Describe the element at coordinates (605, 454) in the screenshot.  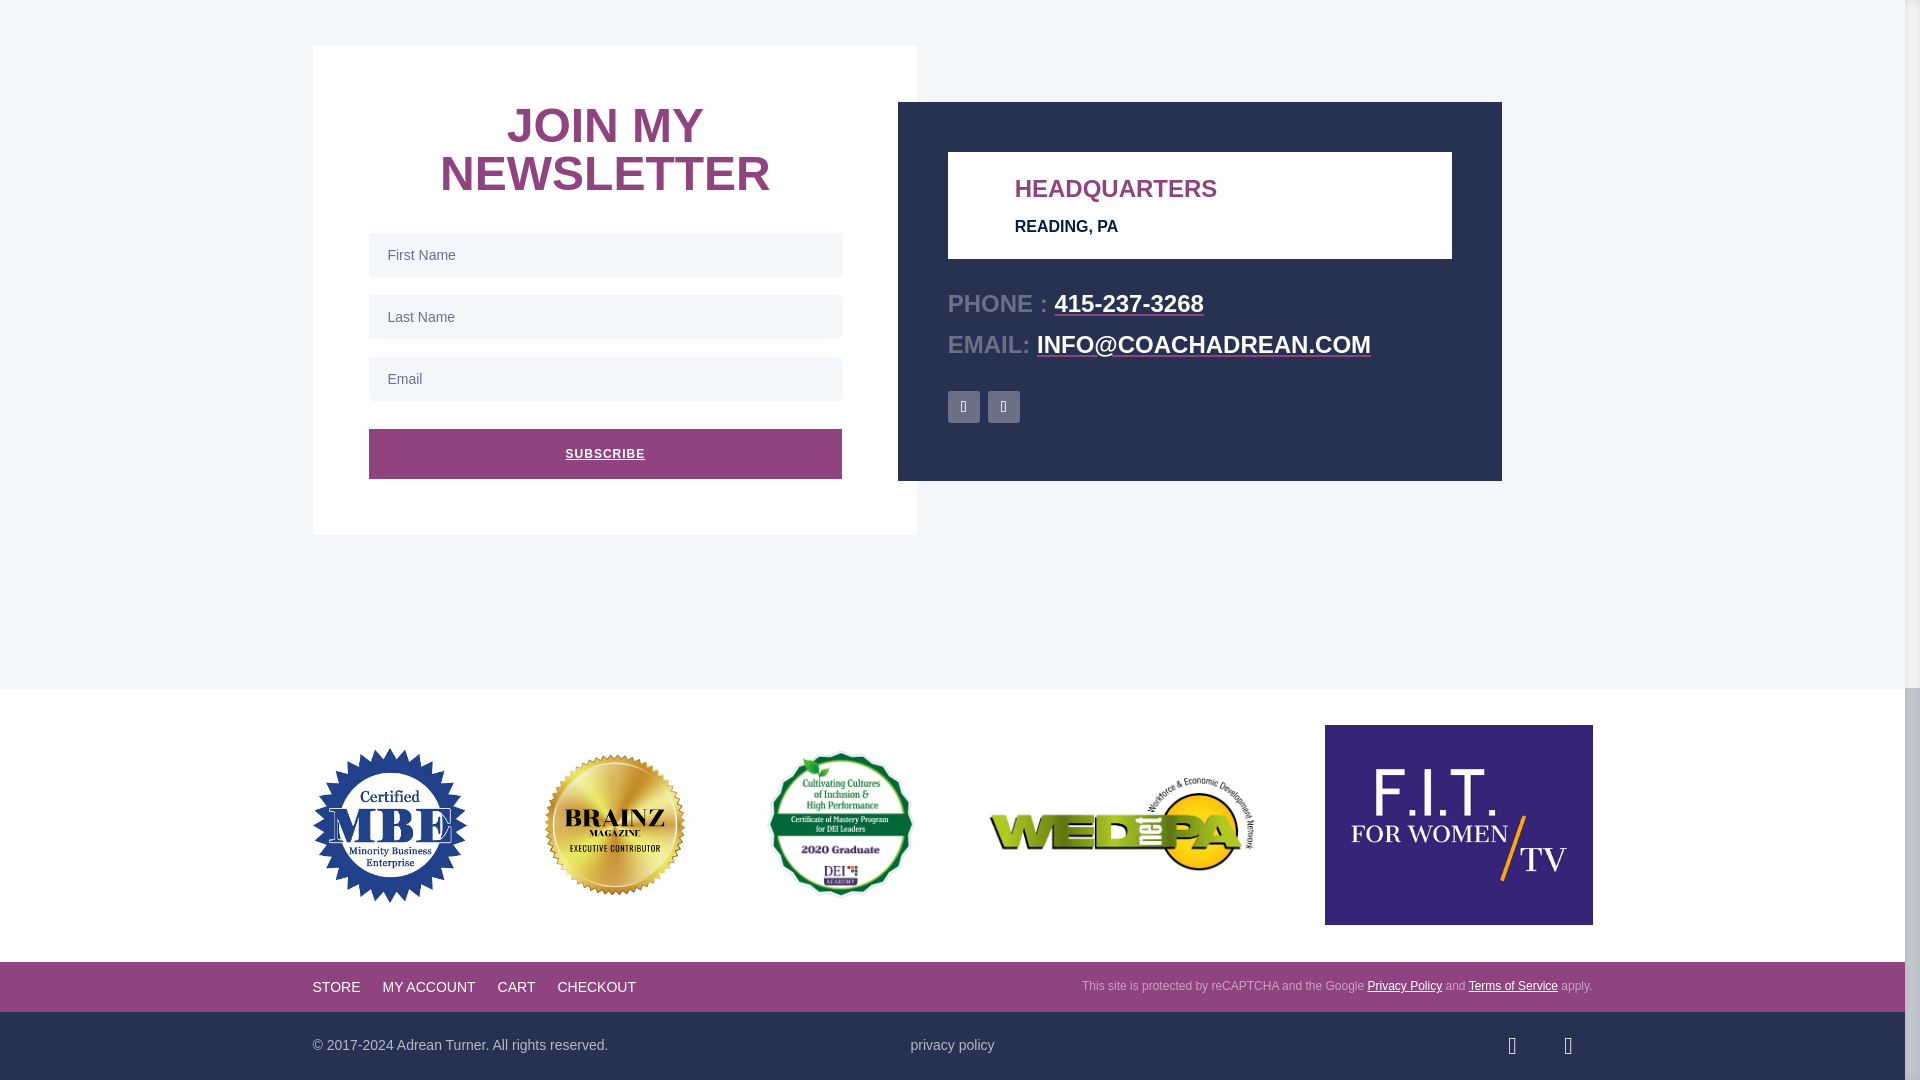
I see `SUBSCRIBE` at that location.